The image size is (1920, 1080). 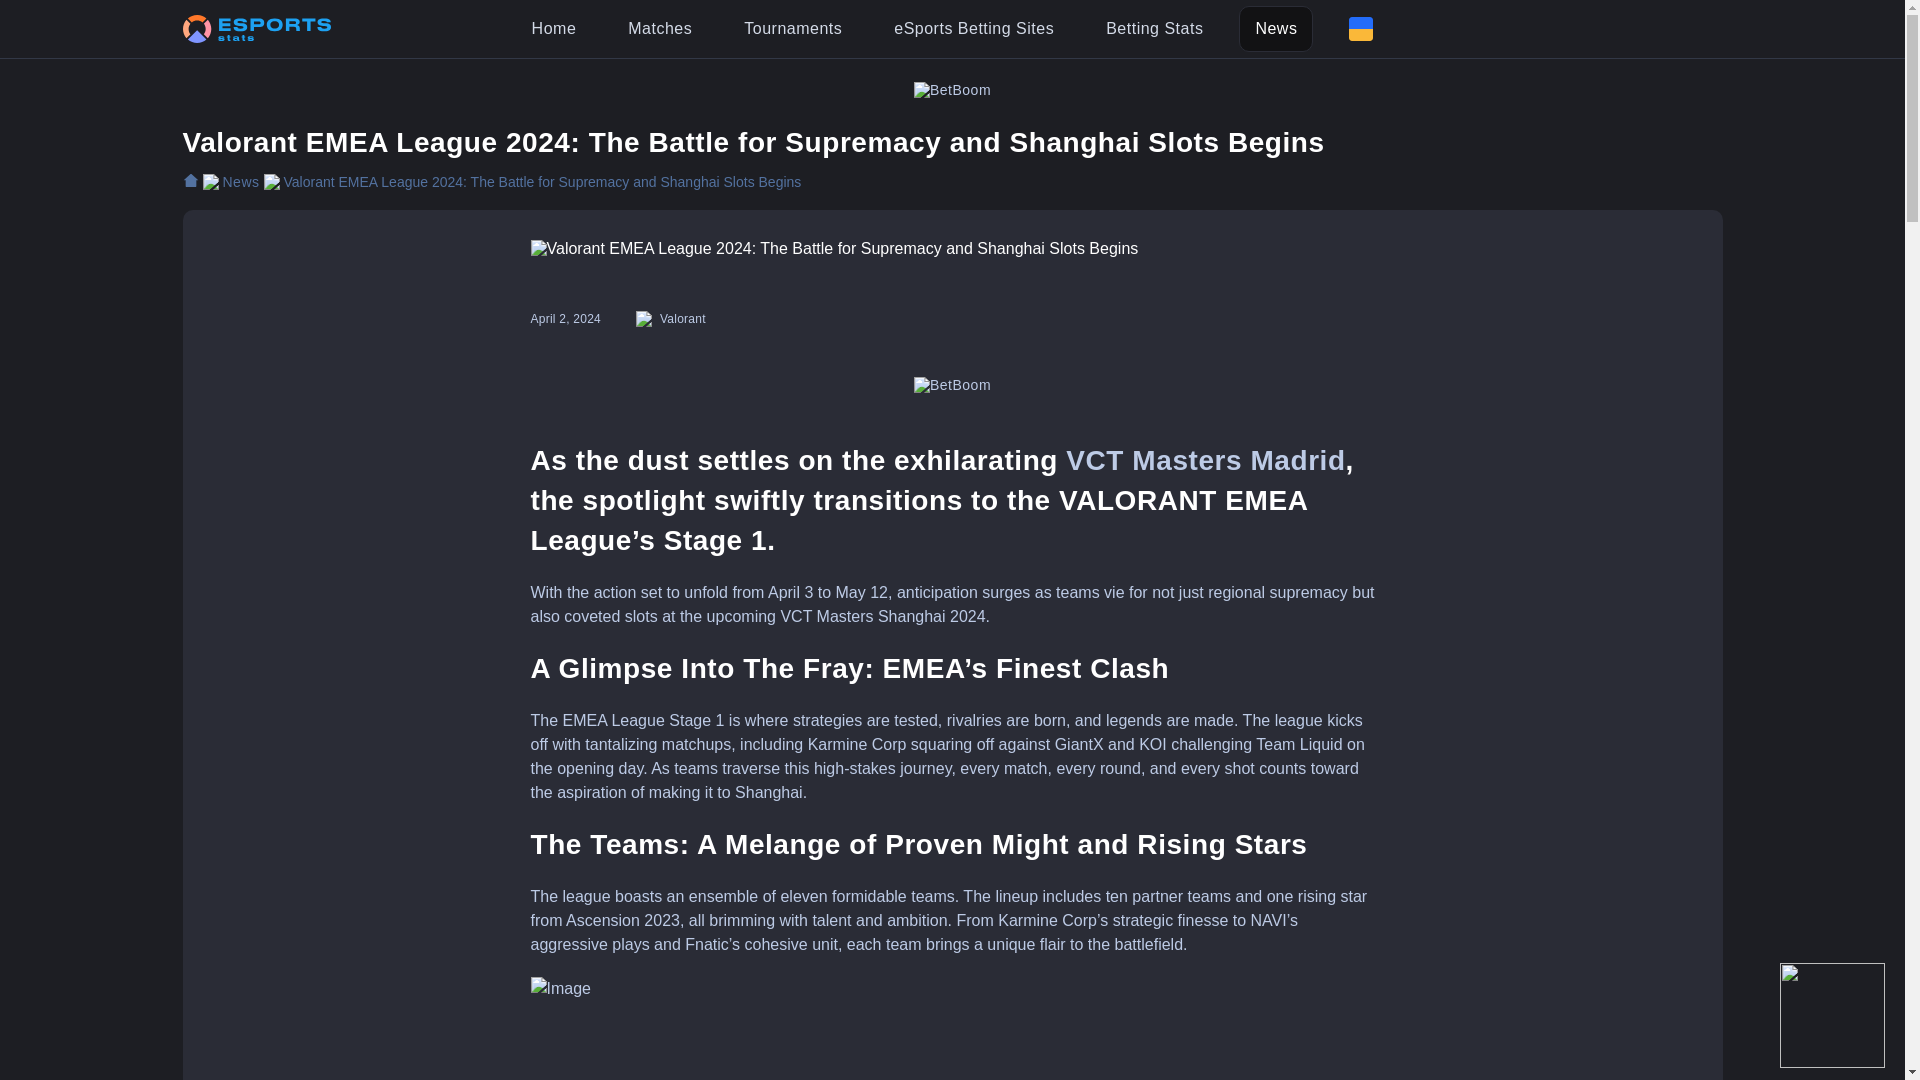 I want to click on e-sportstats.com, so click(x=210, y=182).